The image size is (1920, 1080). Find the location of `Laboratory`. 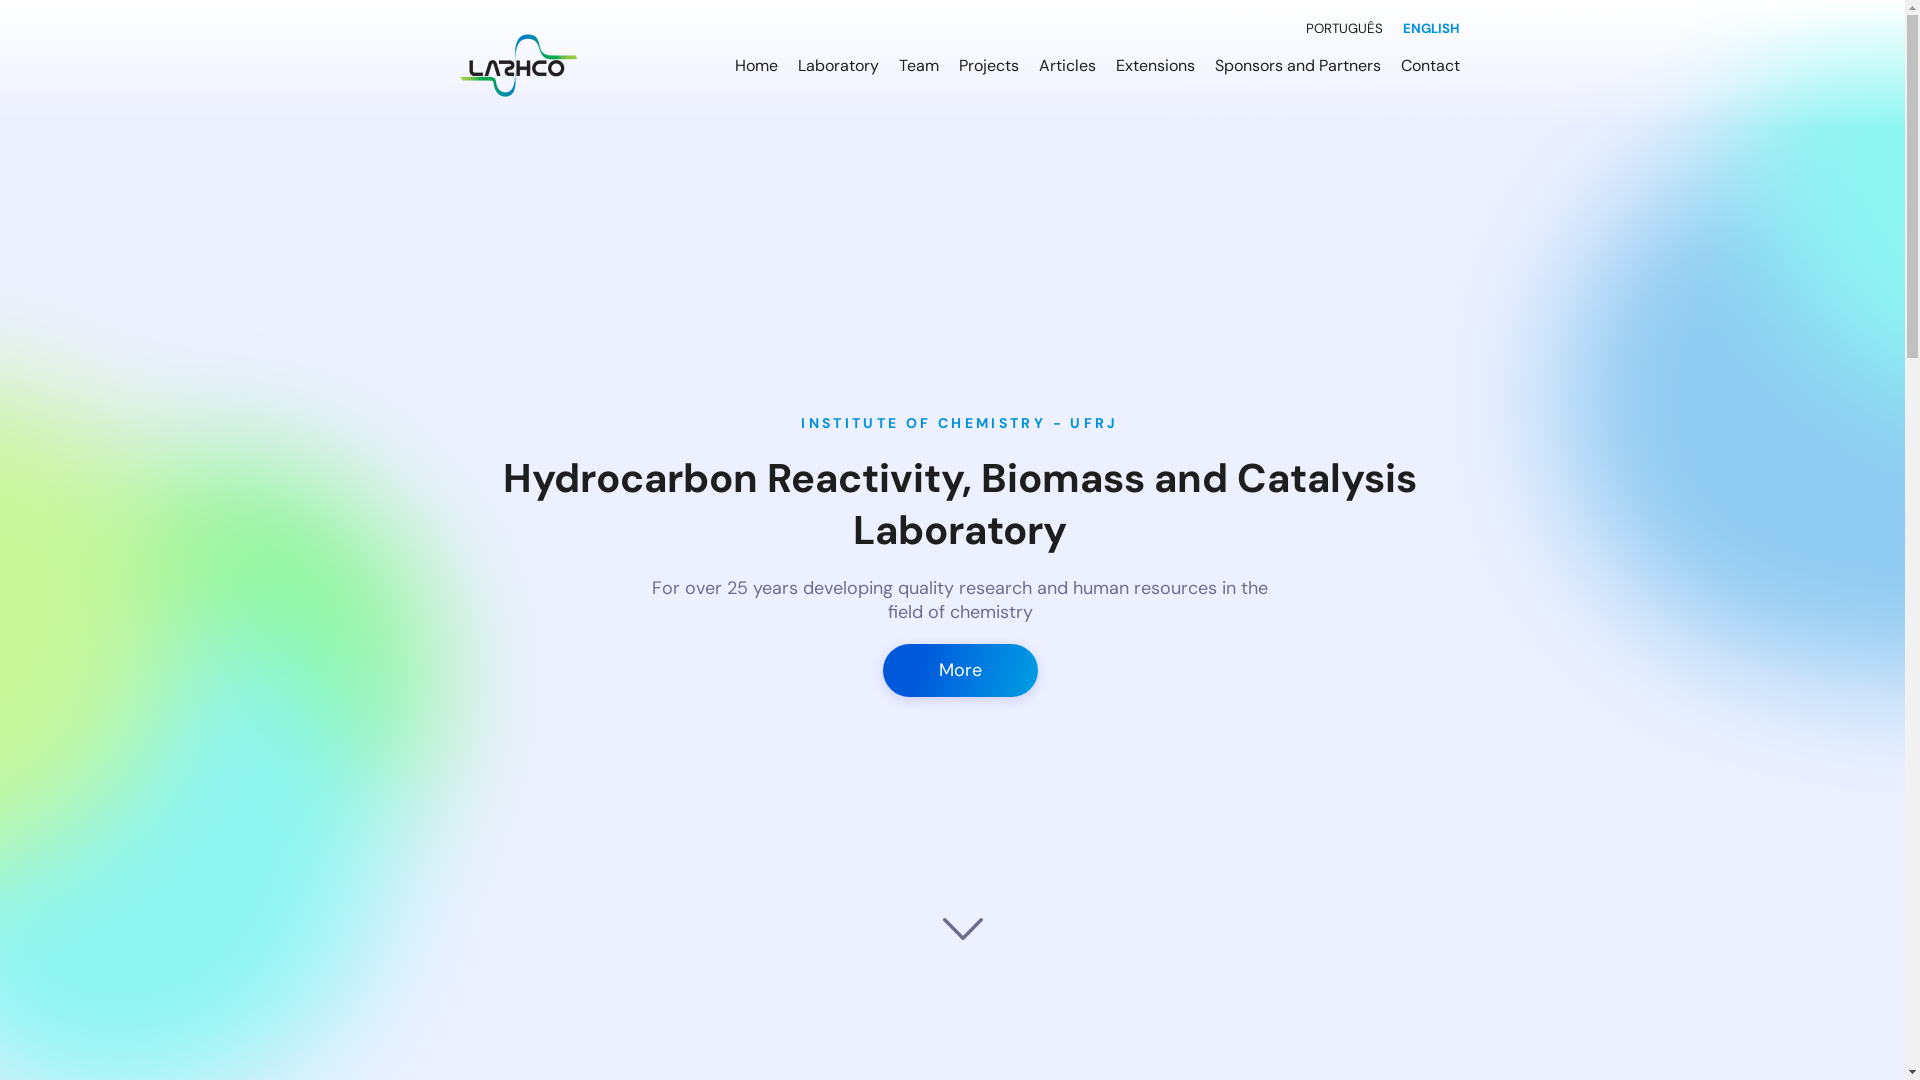

Laboratory is located at coordinates (838, 64).